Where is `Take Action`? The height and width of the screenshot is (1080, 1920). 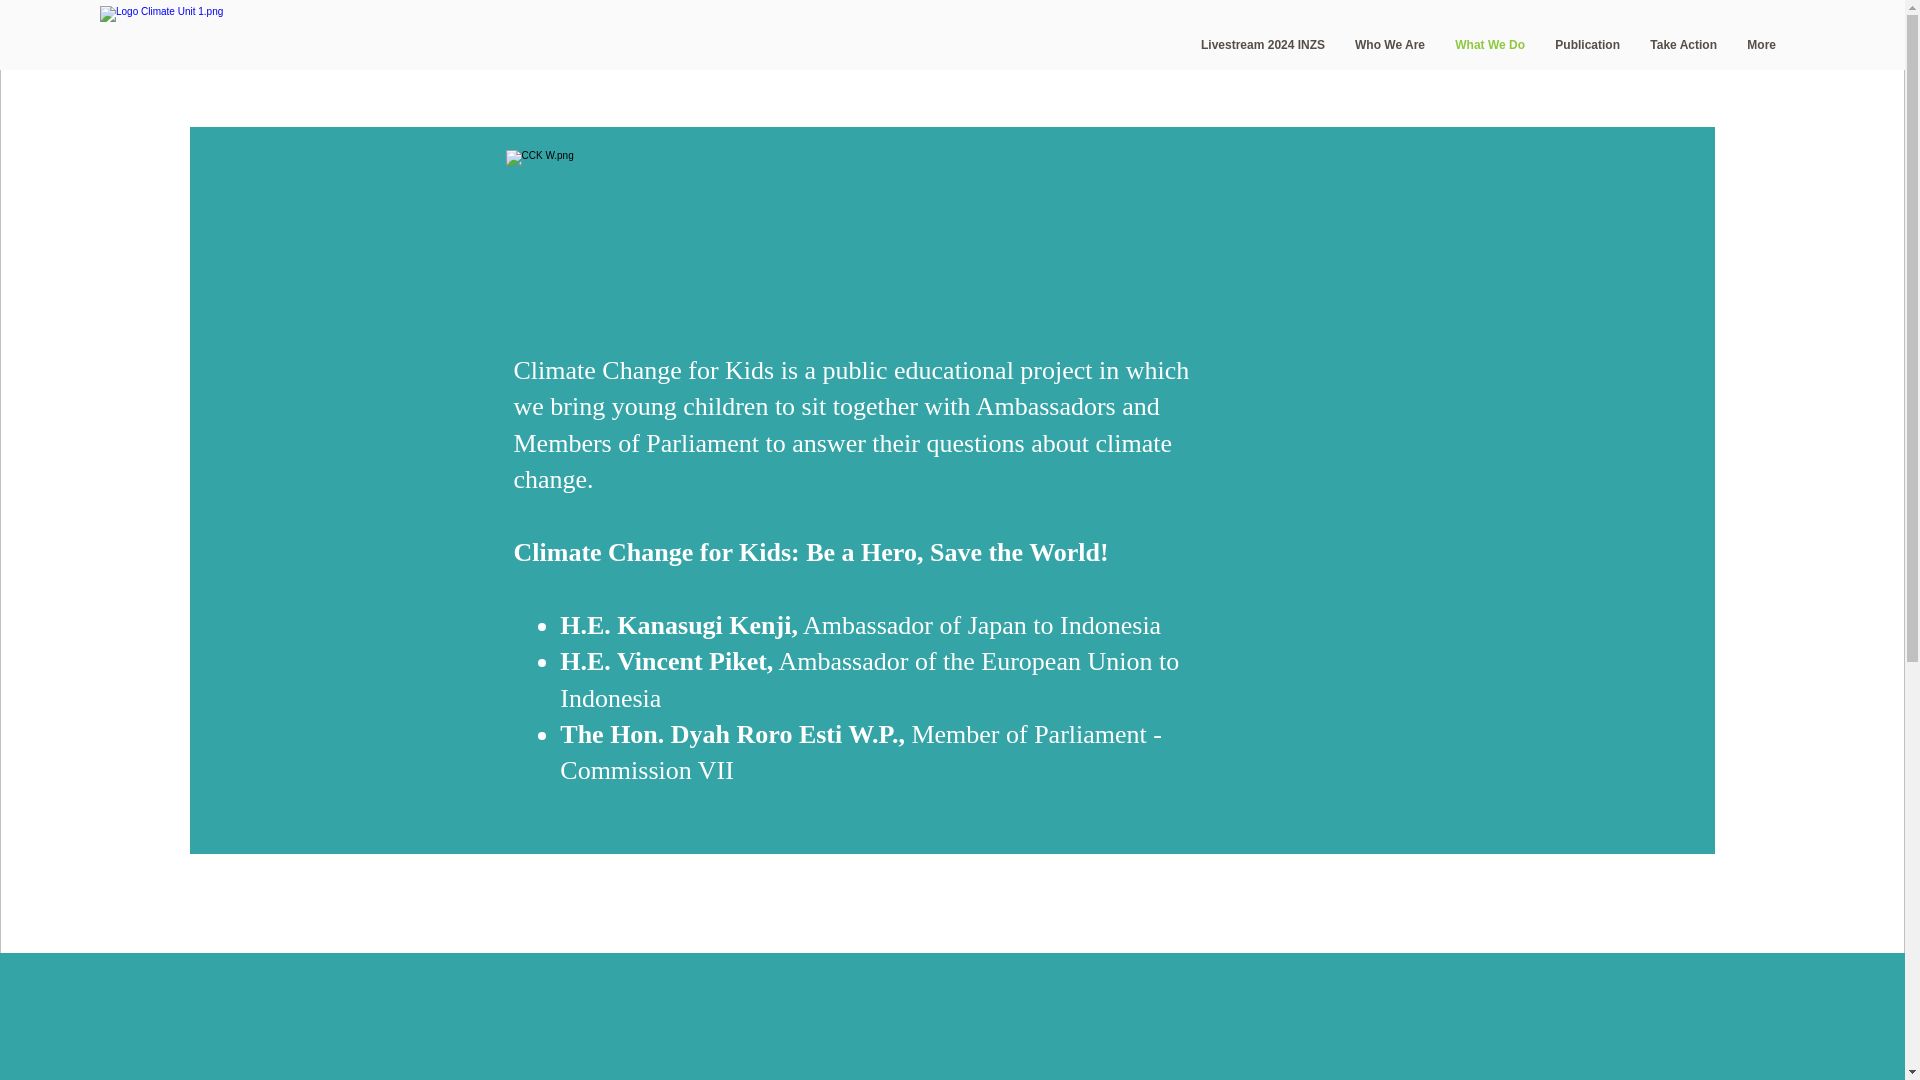
Take Action is located at coordinates (1683, 45).